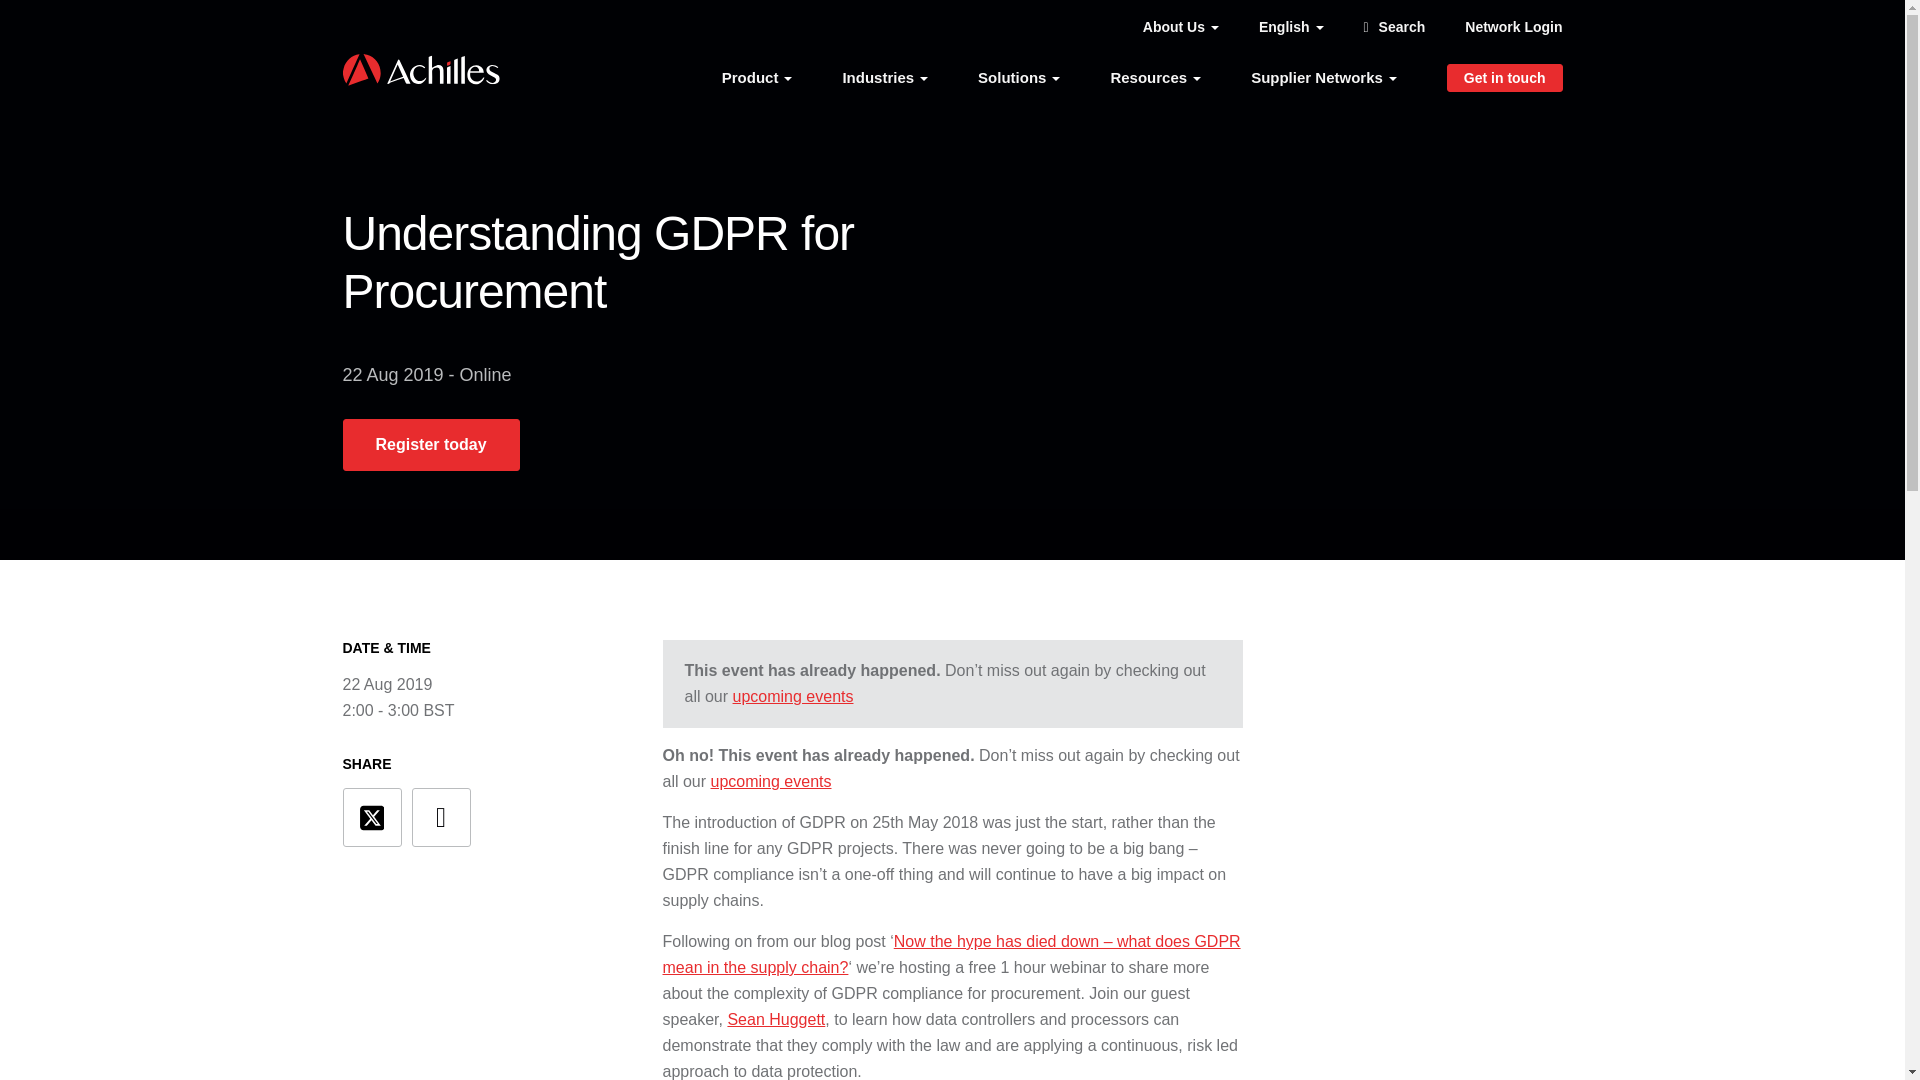 The width and height of the screenshot is (1920, 1080). Describe the element at coordinates (1018, 76) in the screenshot. I see `Solutions` at that location.